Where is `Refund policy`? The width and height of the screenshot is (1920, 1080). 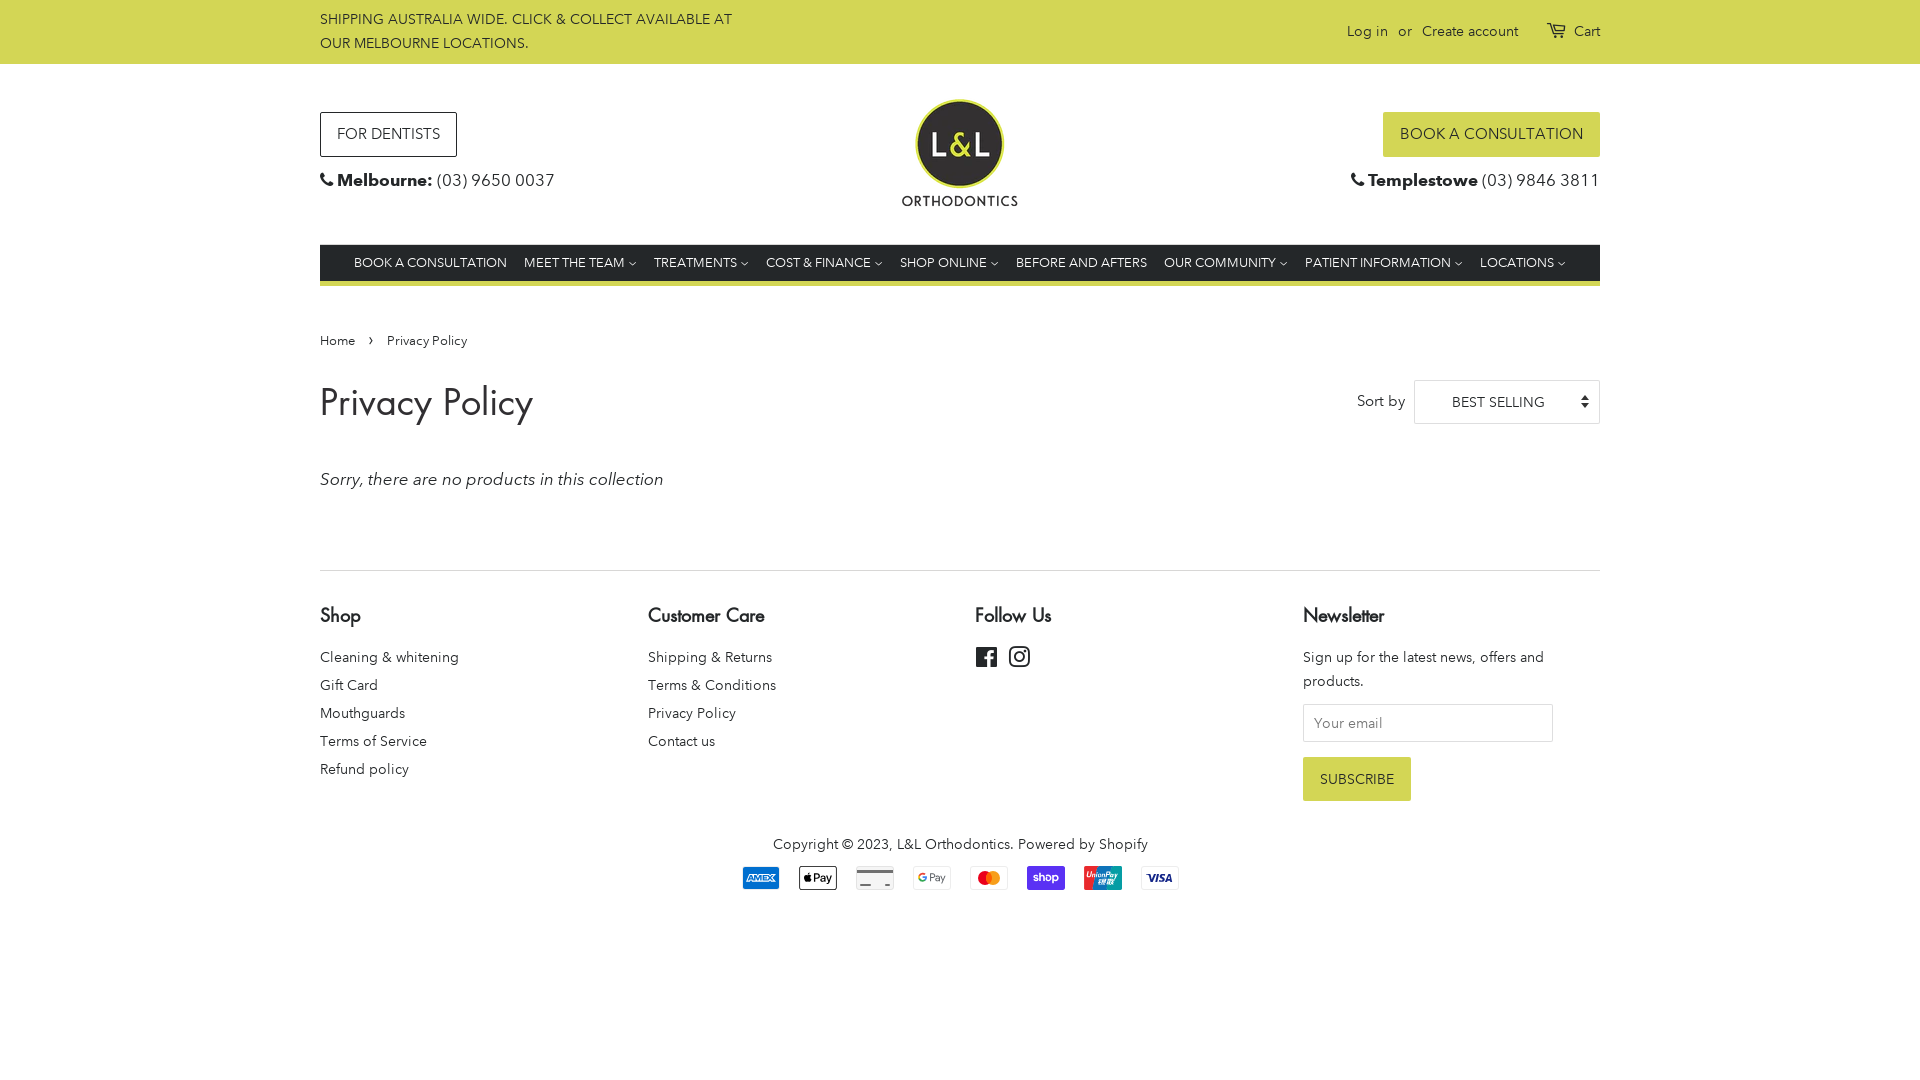
Refund policy is located at coordinates (364, 769).